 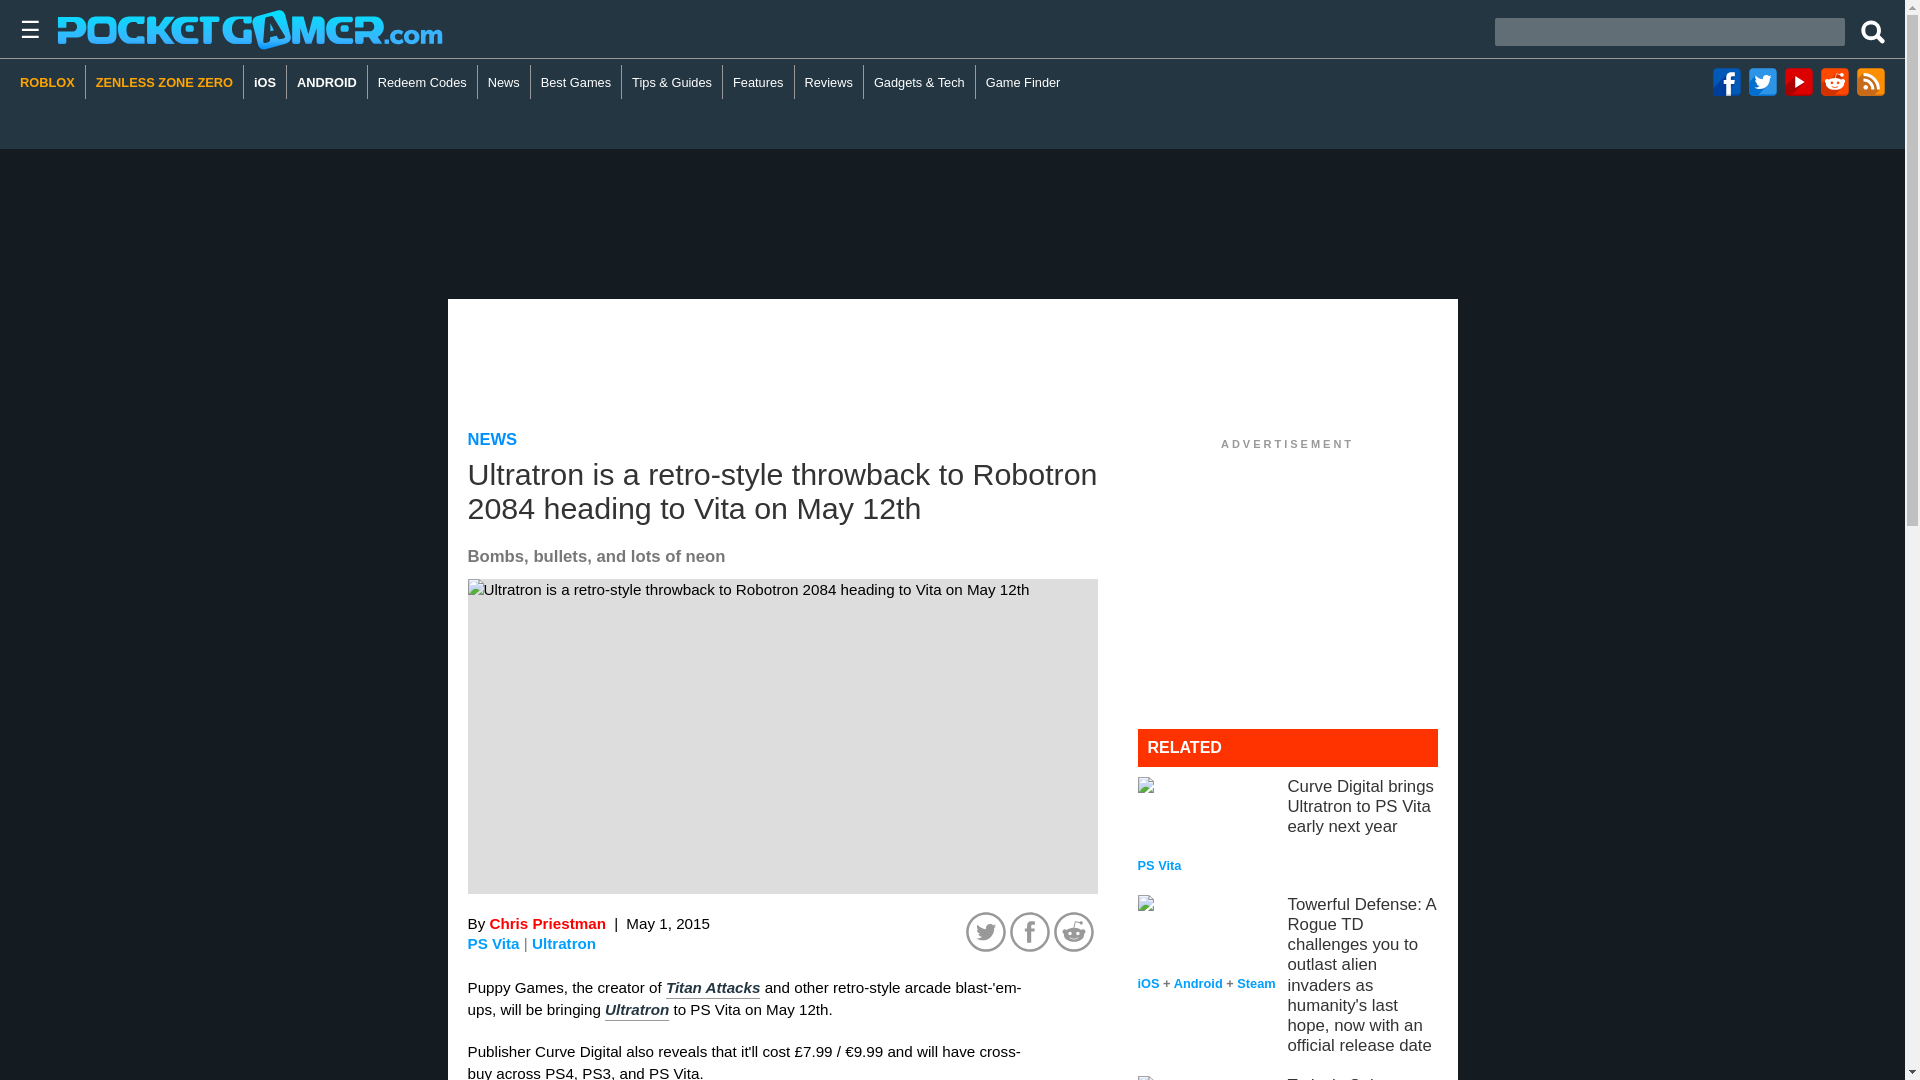 I want to click on iOS, so click(x=264, y=82).